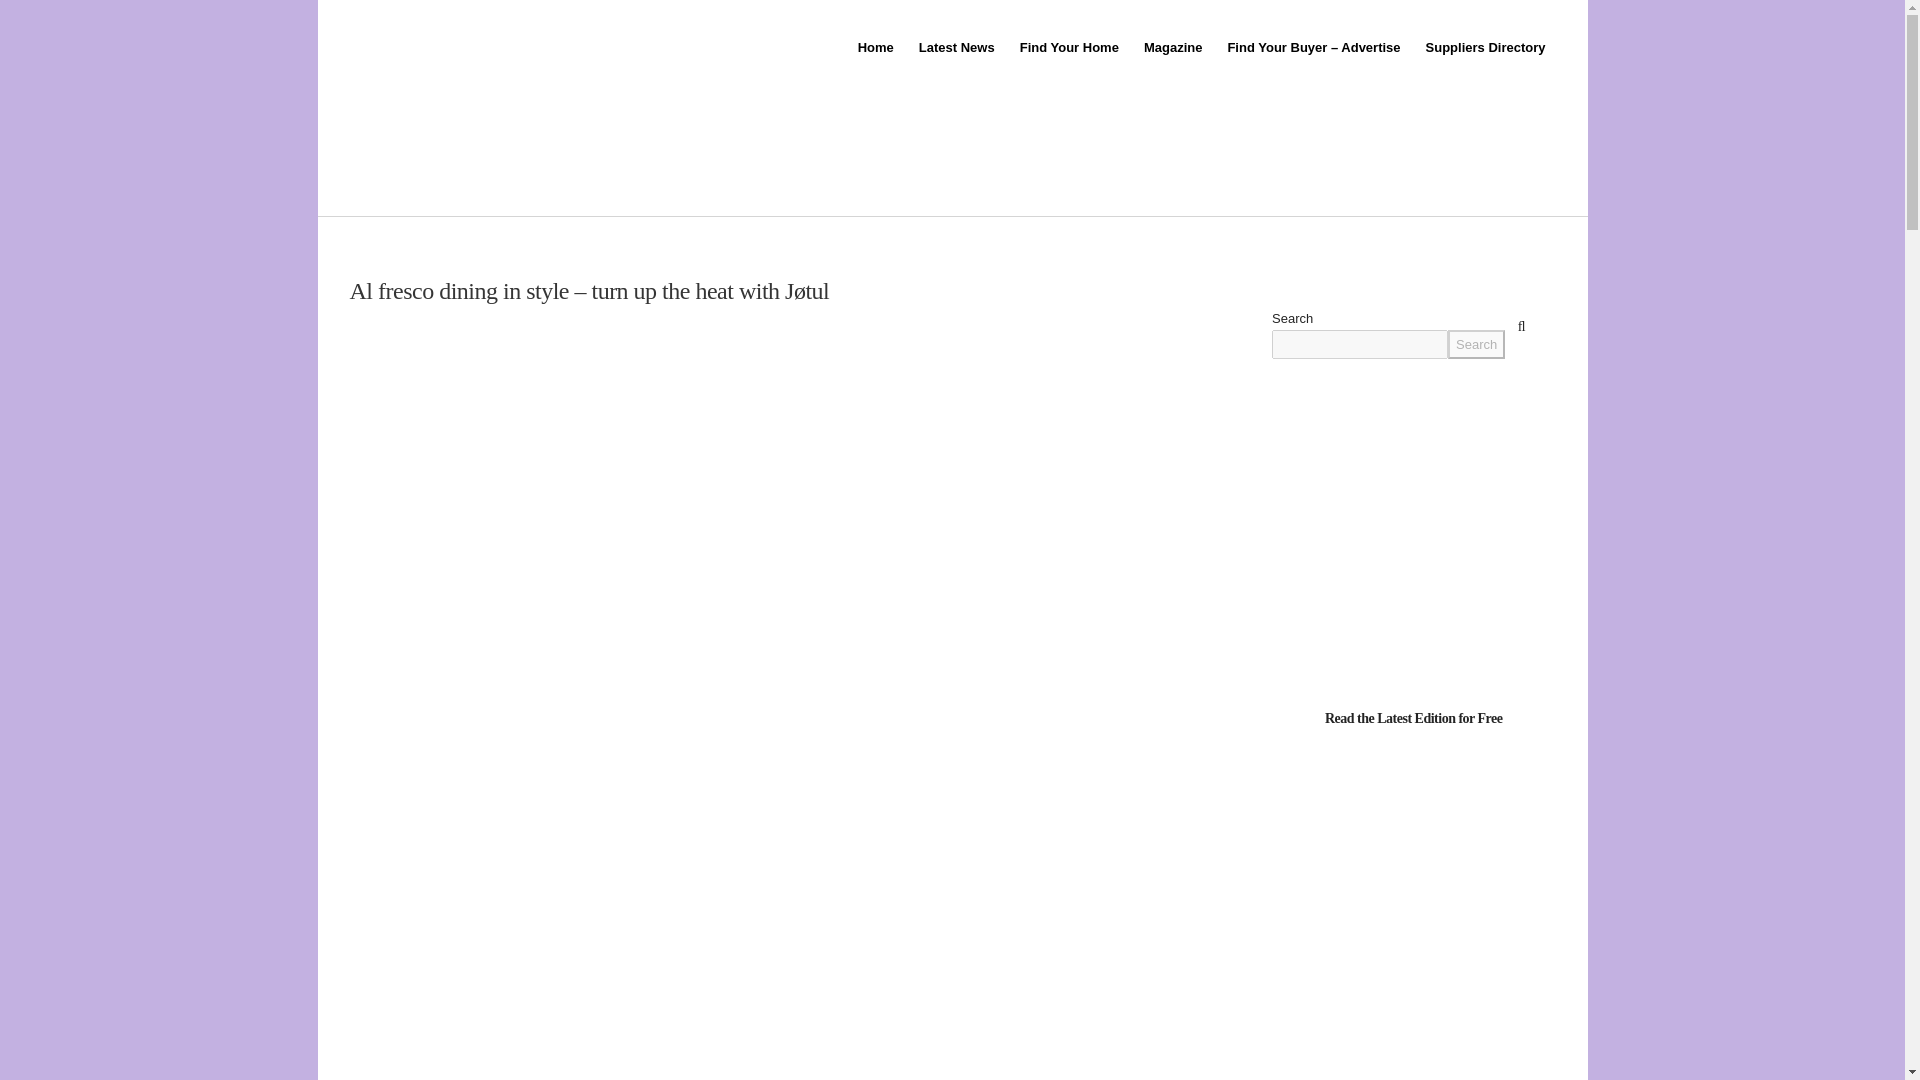 The image size is (1920, 1080). I want to click on Latest News, so click(955, 48).